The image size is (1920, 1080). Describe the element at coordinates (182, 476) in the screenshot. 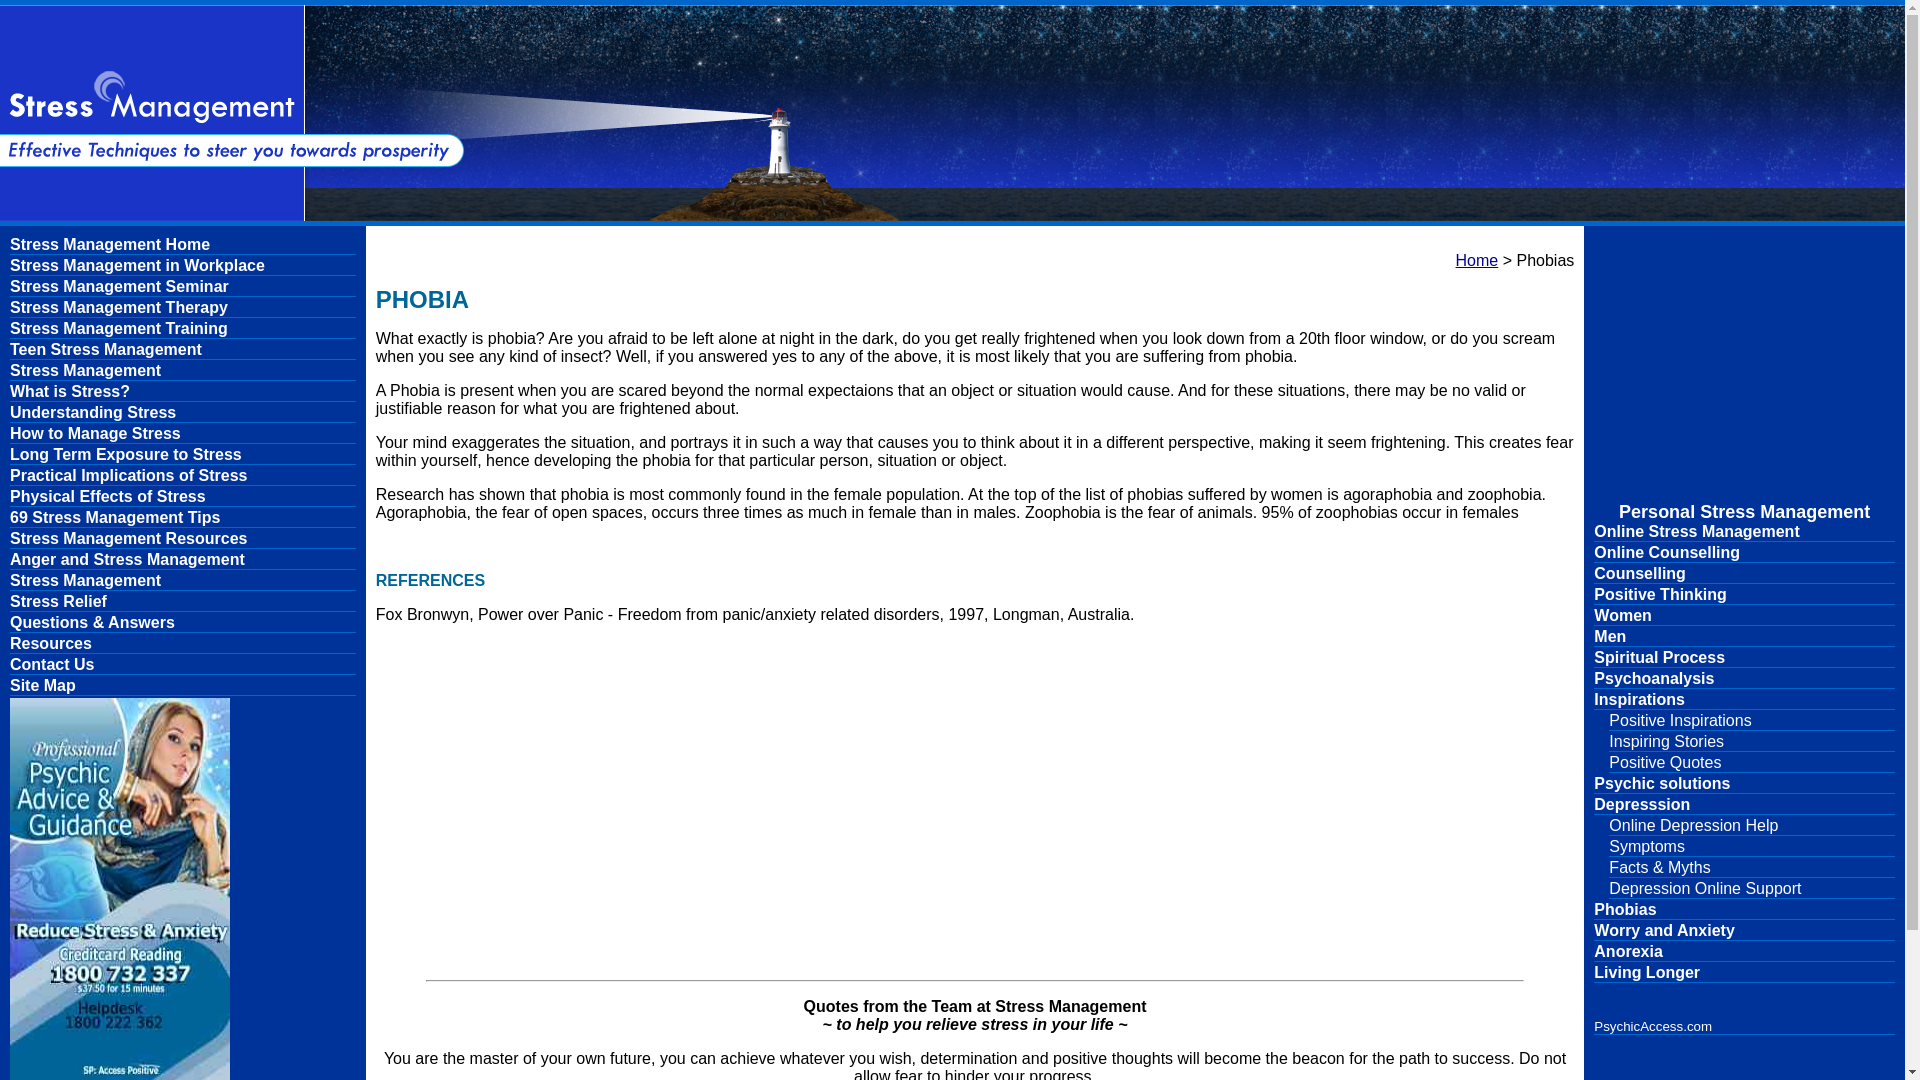

I see `Practical Implications of Stress` at that location.